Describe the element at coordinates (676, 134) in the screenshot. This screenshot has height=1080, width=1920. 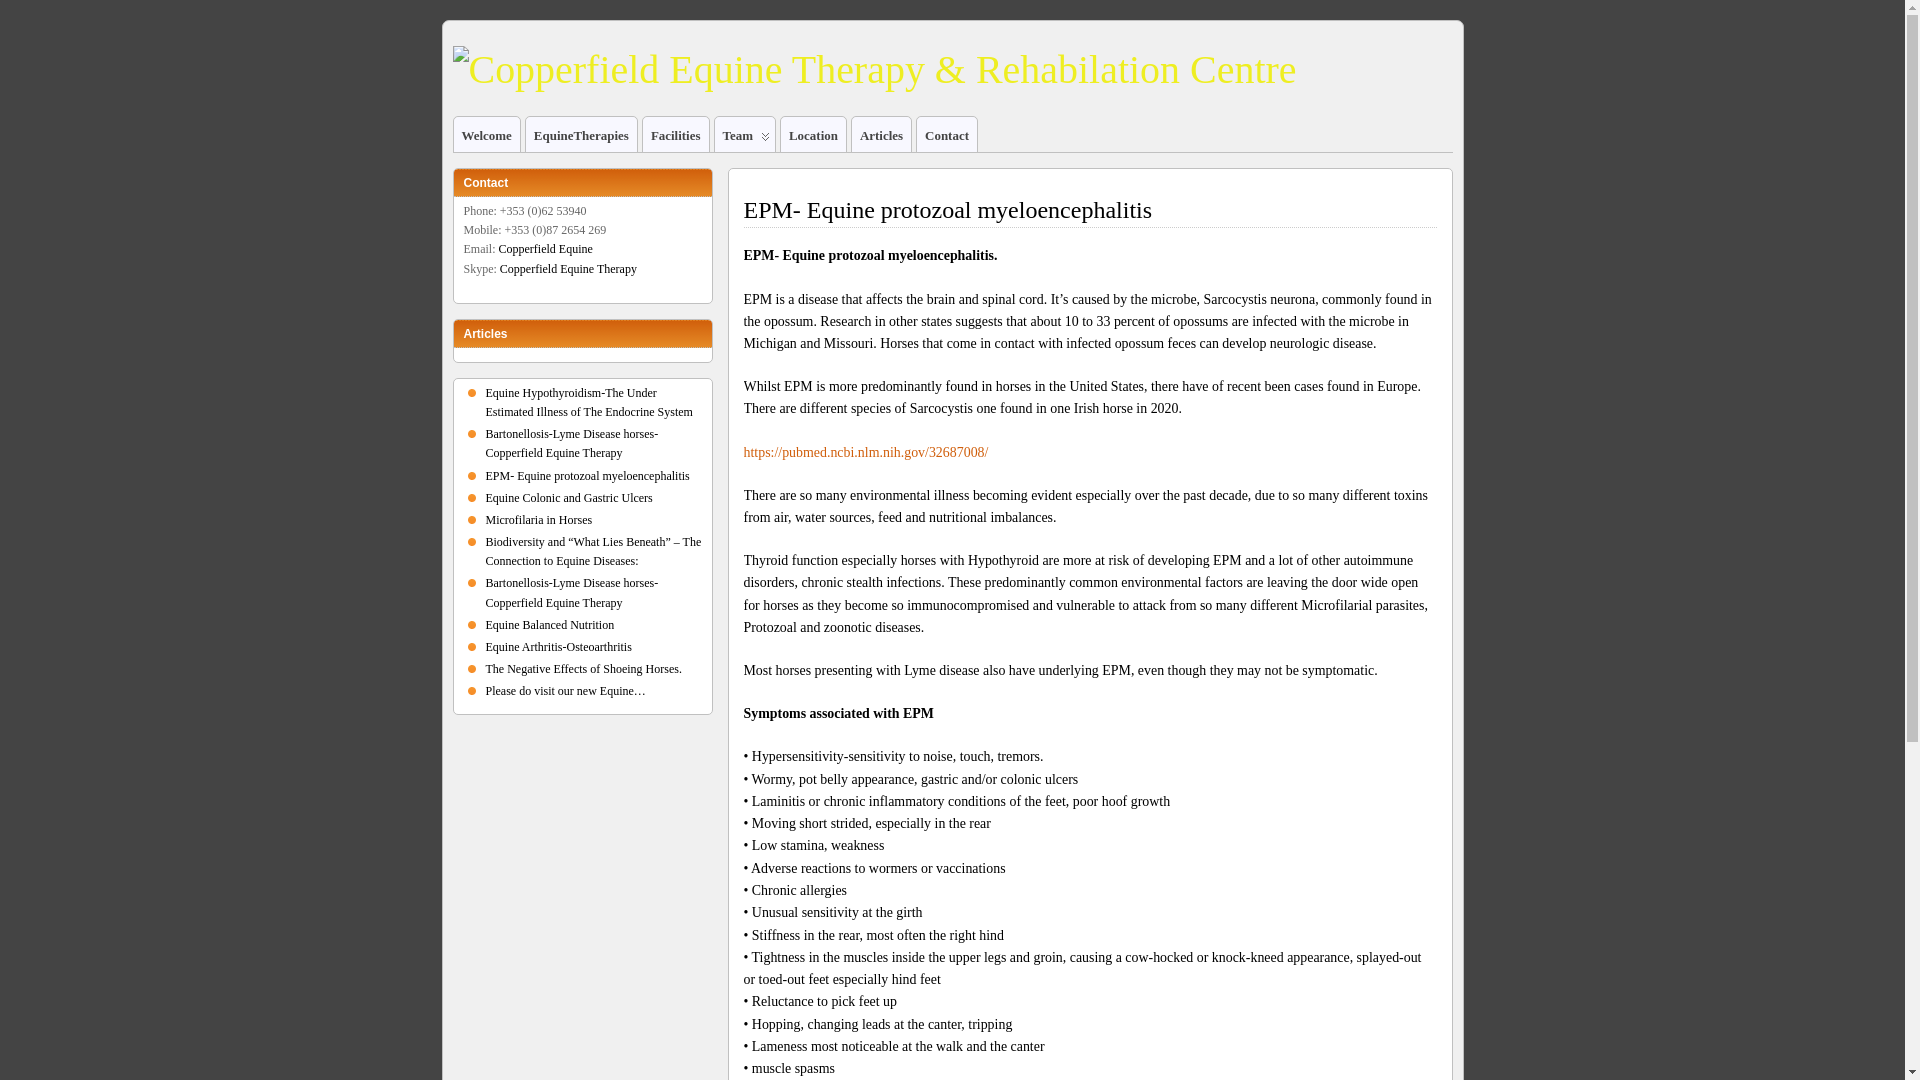
I see `Facilities` at that location.